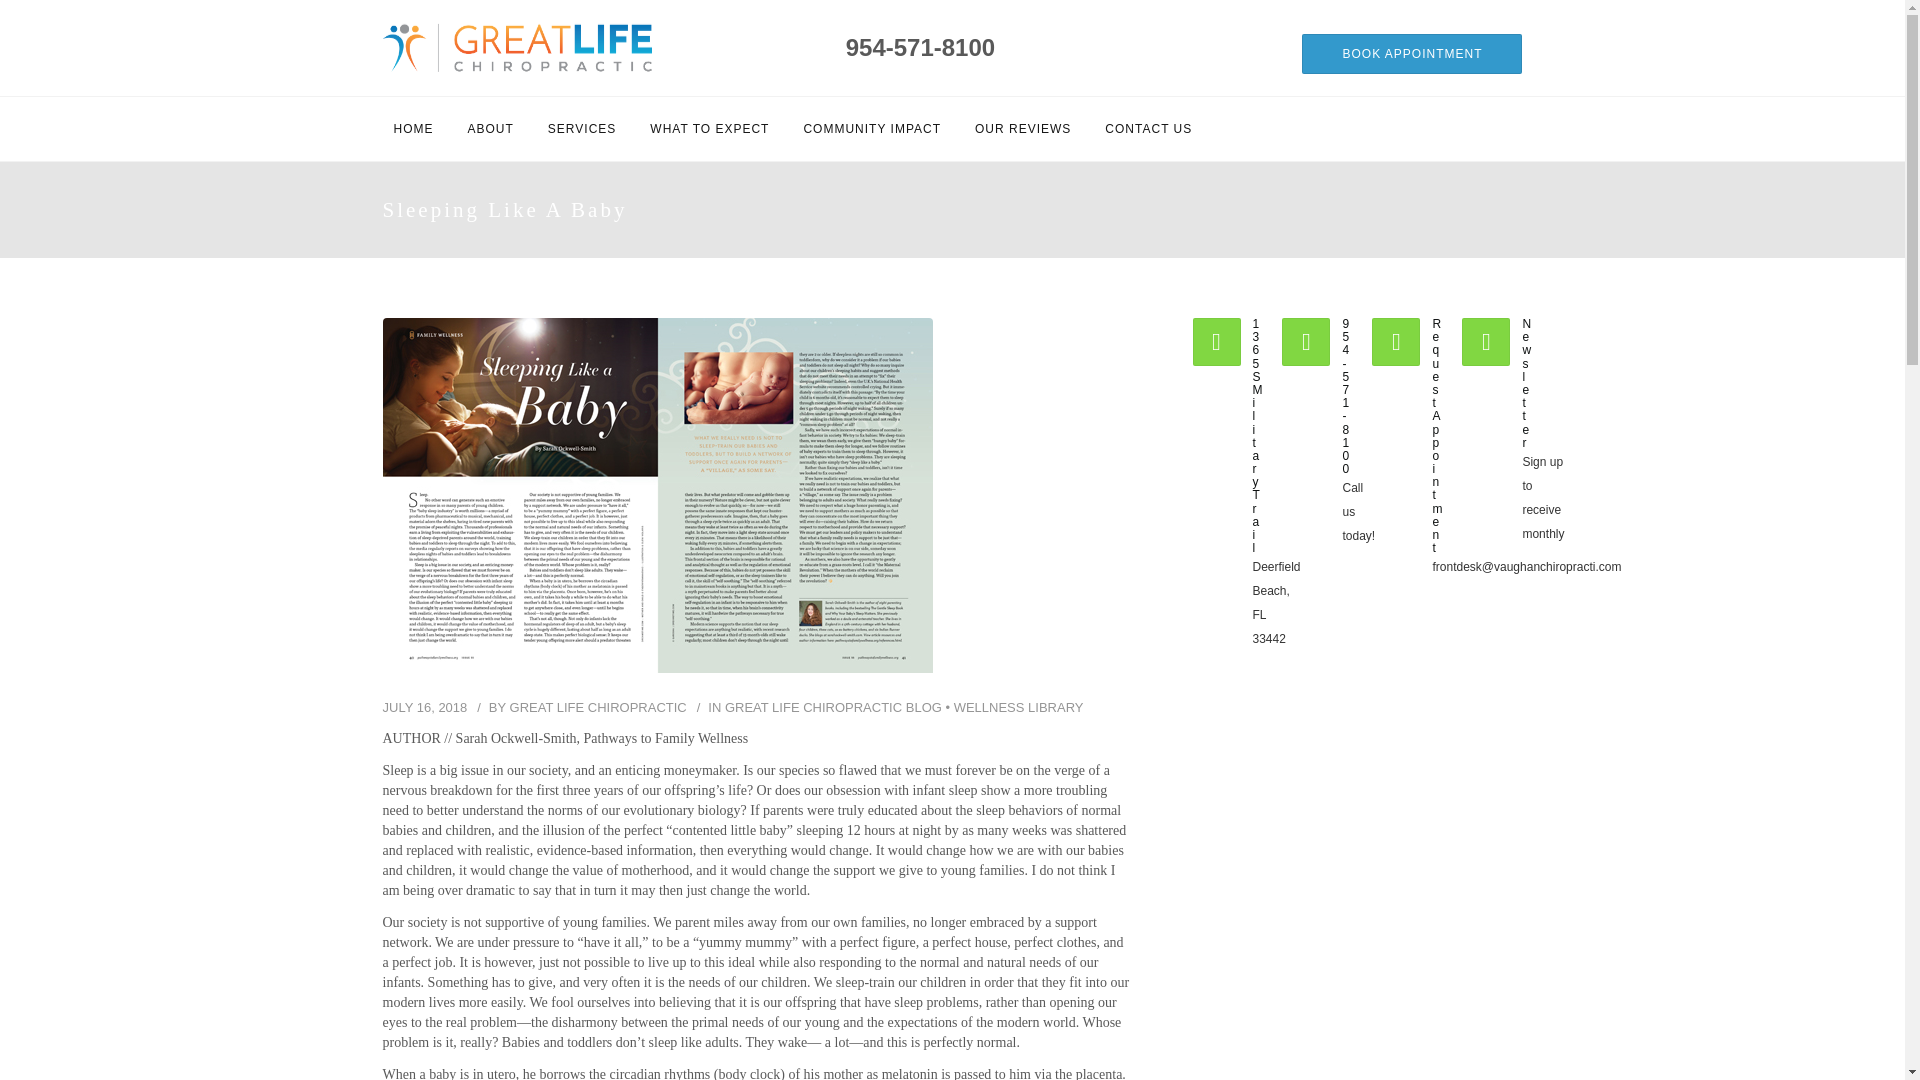 This screenshot has height=1080, width=1920. What do you see at coordinates (490, 128) in the screenshot?
I see `ABOUT` at bounding box center [490, 128].